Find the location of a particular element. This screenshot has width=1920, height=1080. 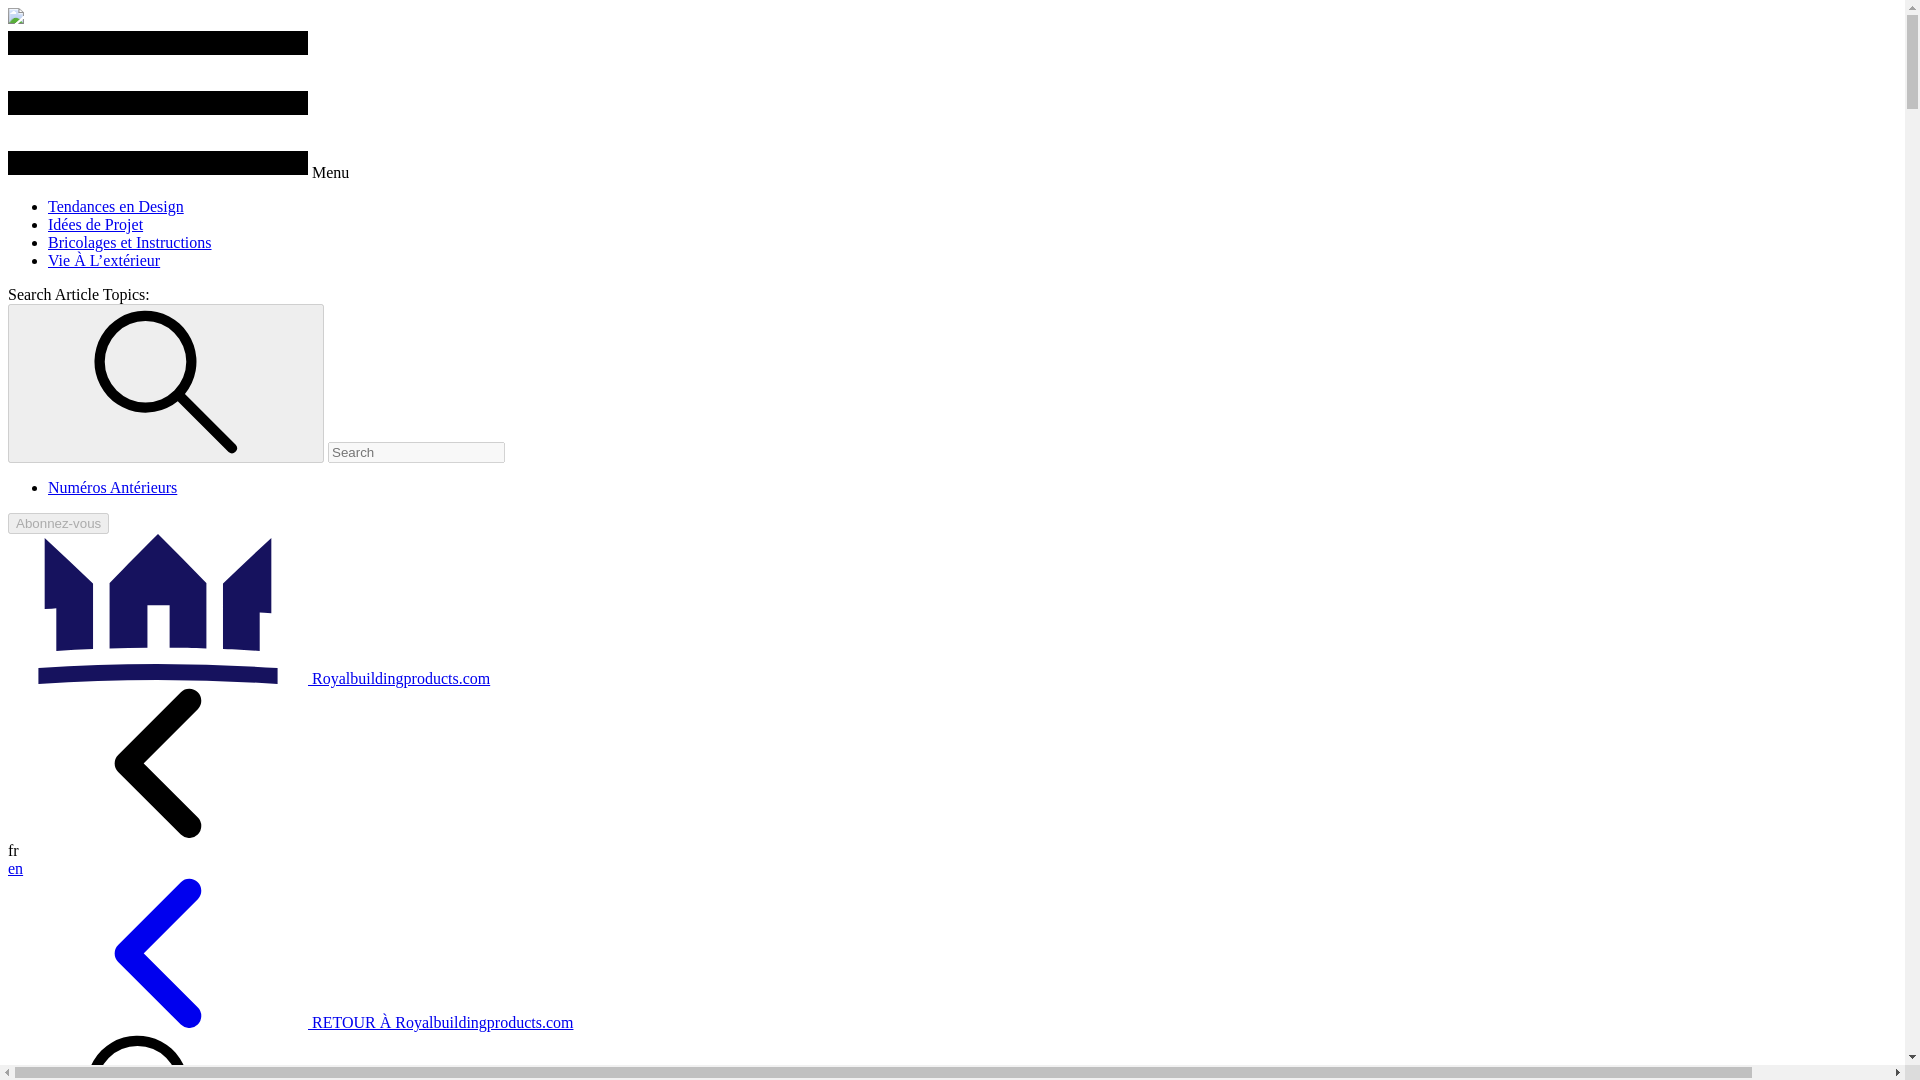

Abonnez-vous is located at coordinates (58, 523).